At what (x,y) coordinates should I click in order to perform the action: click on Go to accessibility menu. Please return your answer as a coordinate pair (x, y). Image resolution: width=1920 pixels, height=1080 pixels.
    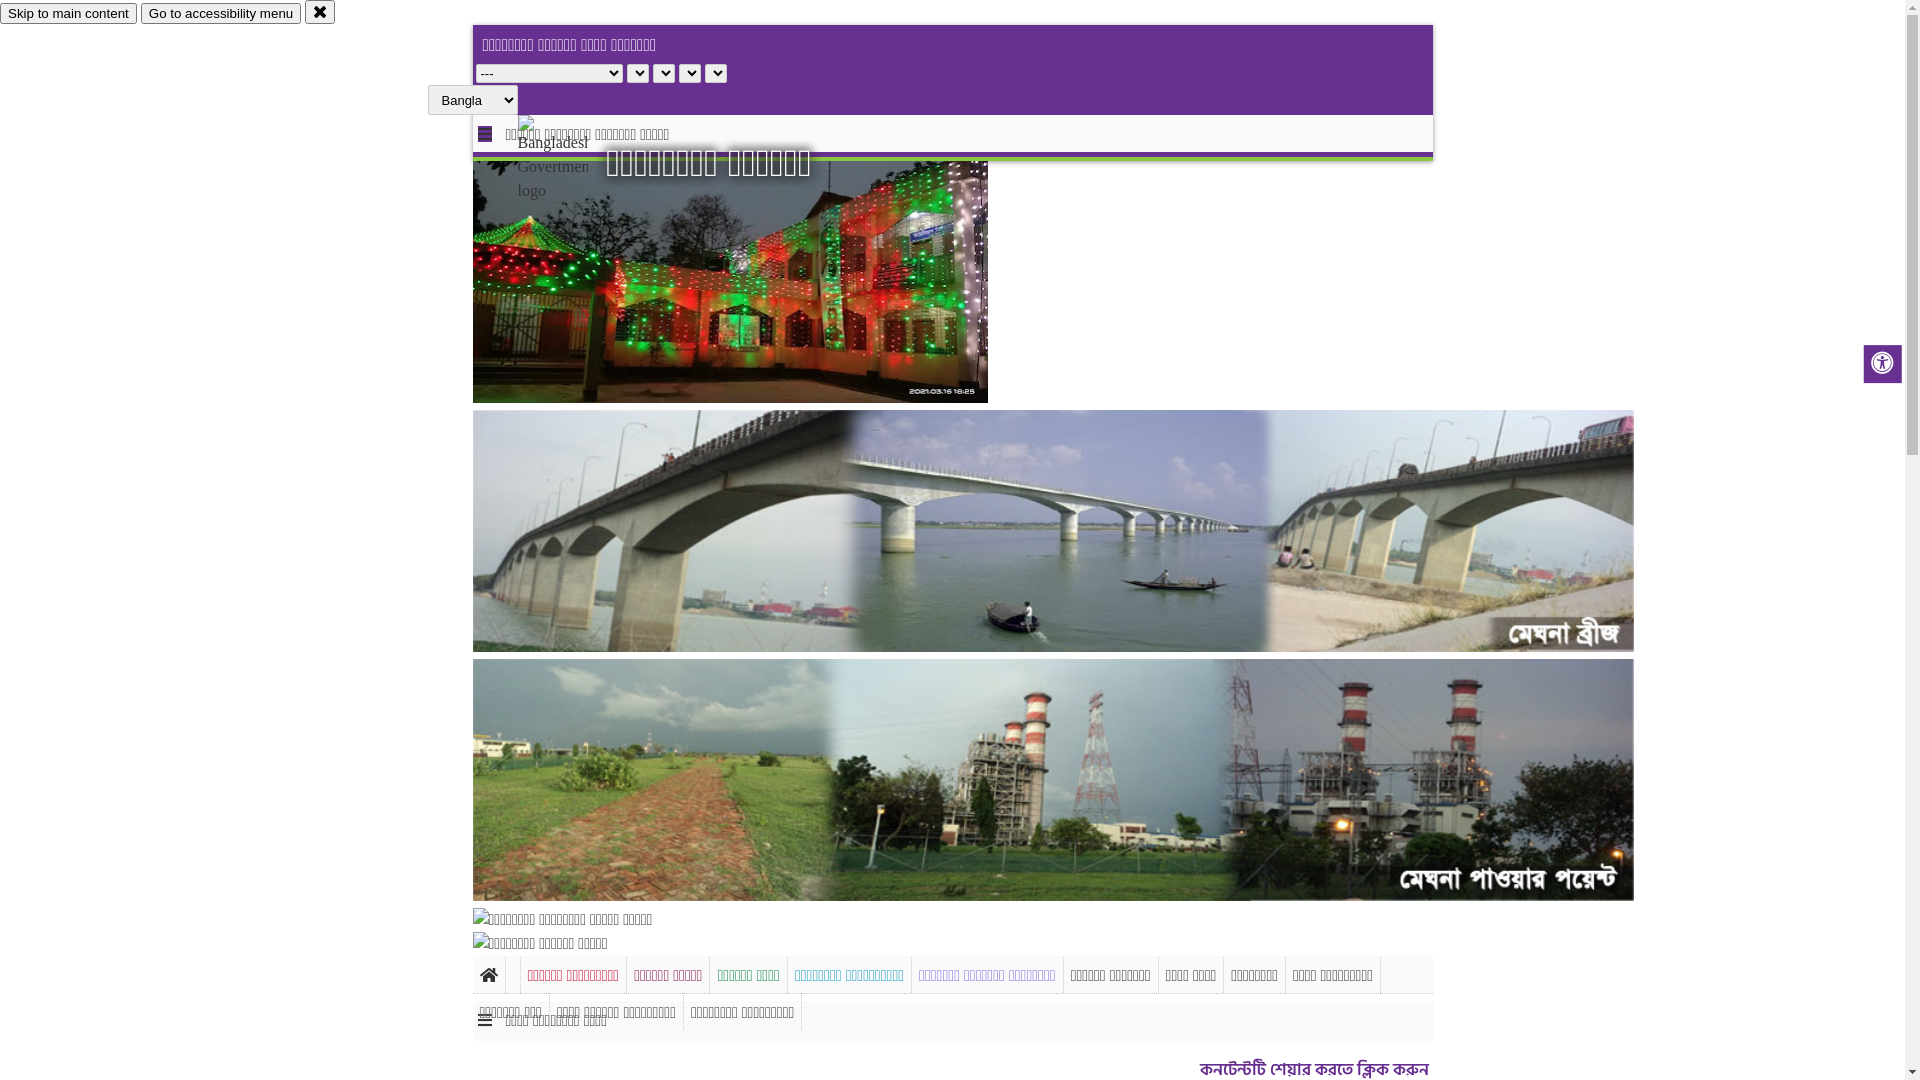
    Looking at the image, I should click on (221, 14).